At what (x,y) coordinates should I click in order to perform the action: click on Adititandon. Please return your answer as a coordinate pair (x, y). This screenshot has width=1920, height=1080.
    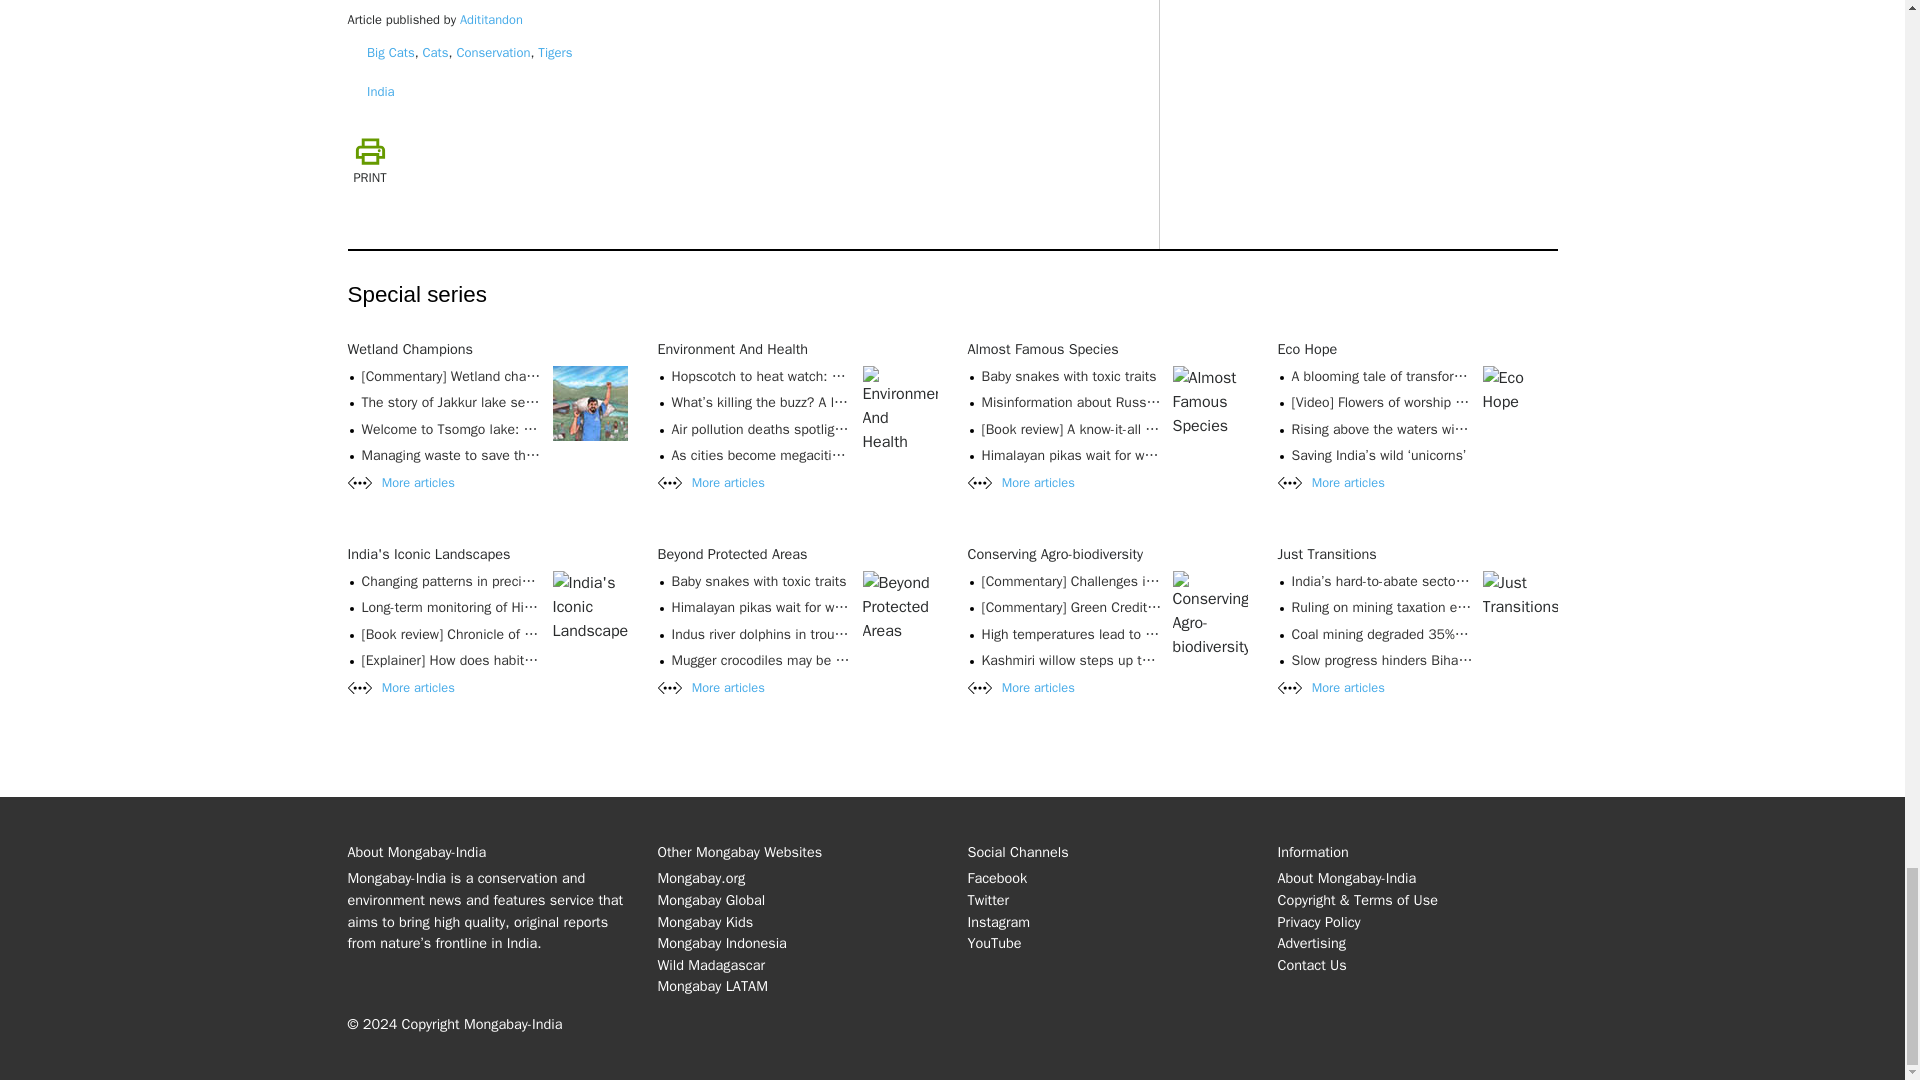
    Looking at the image, I should click on (491, 20).